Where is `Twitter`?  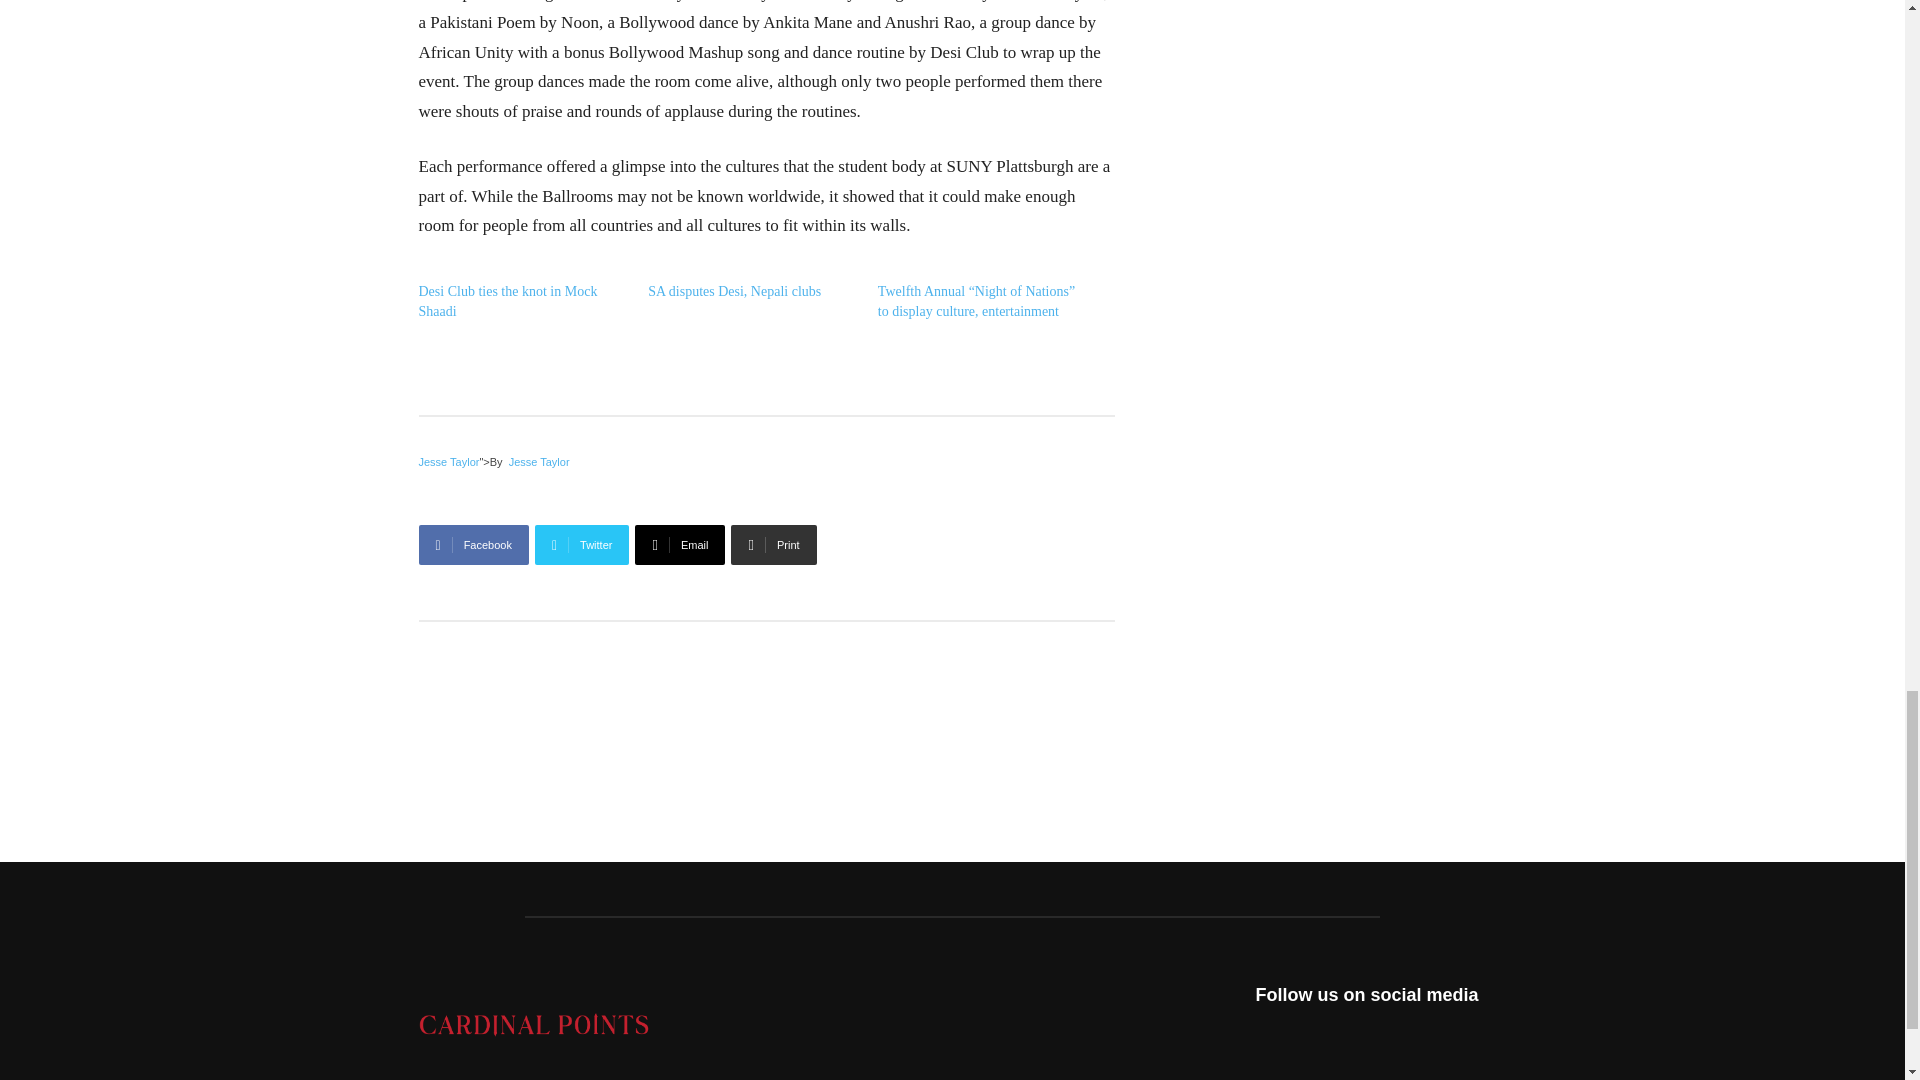
Twitter is located at coordinates (582, 544).